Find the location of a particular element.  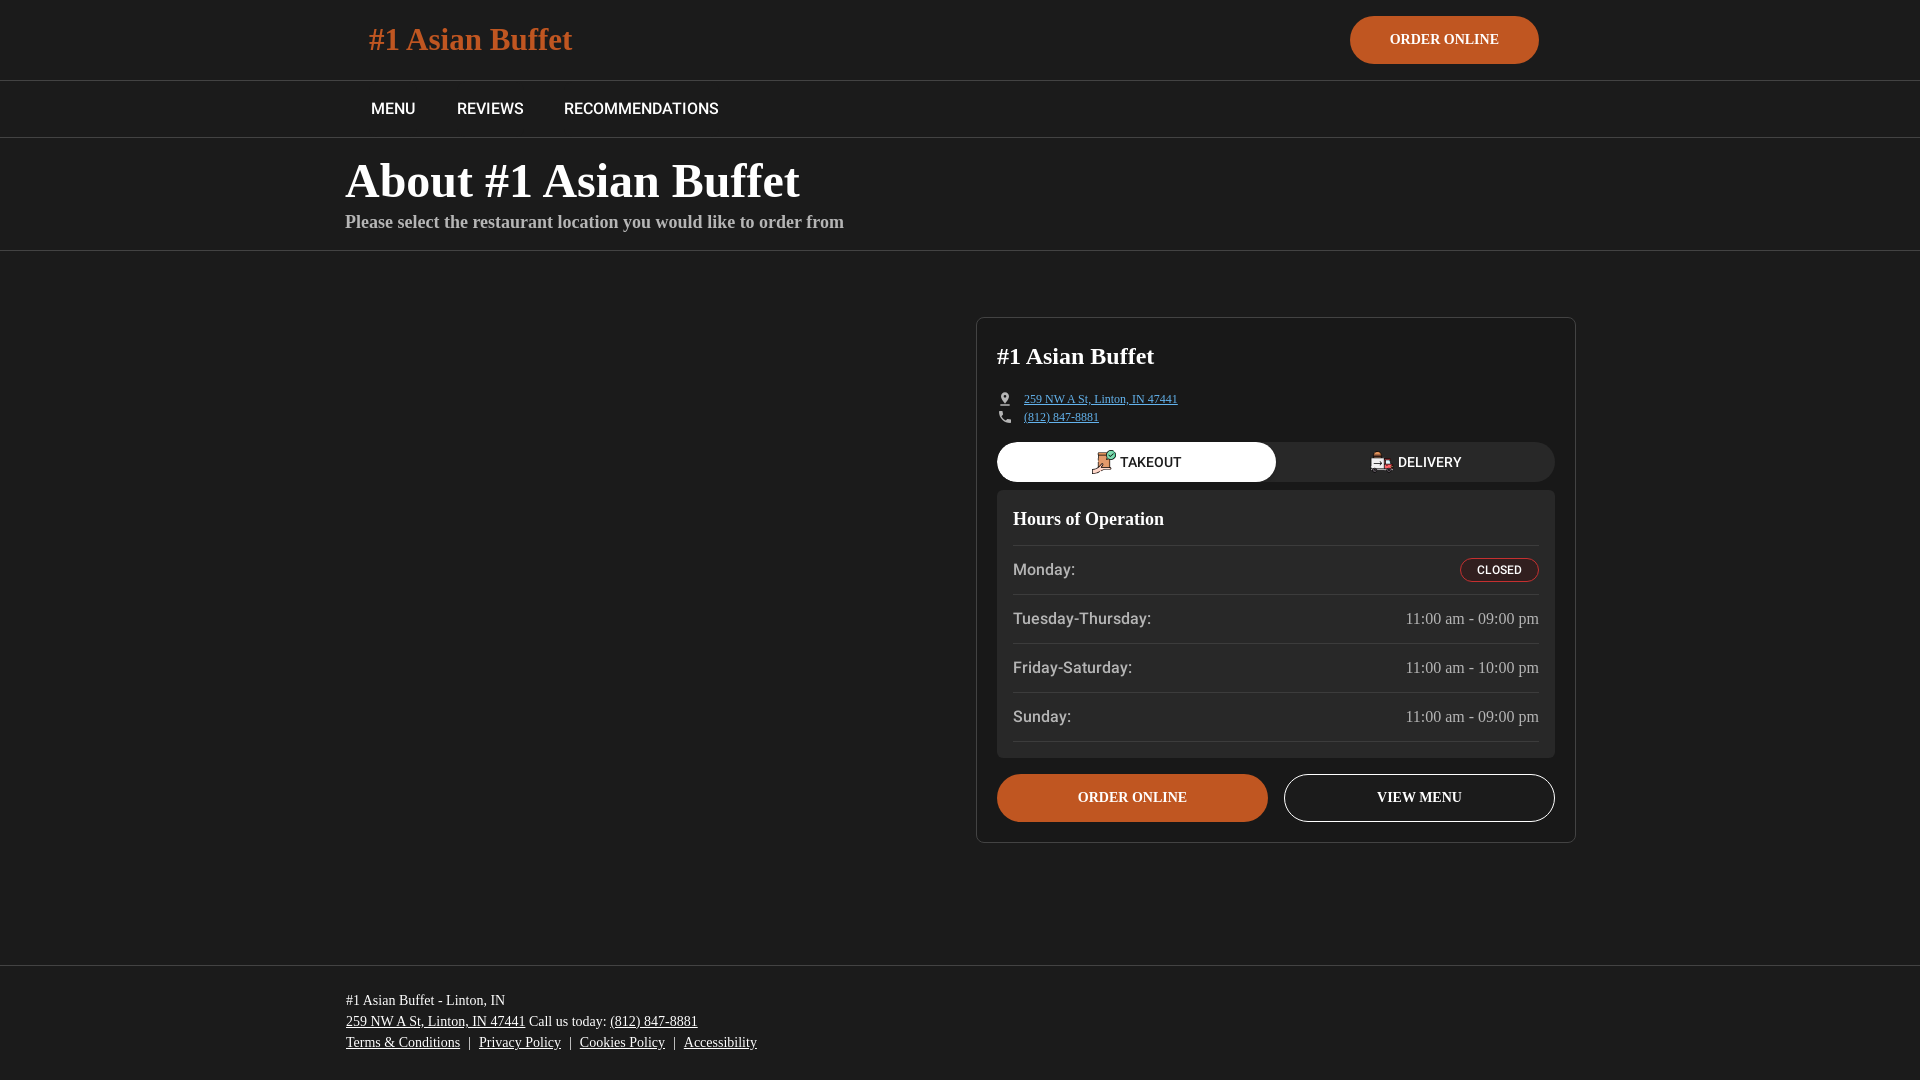

(812) 847-8881 is located at coordinates (654, 1022).